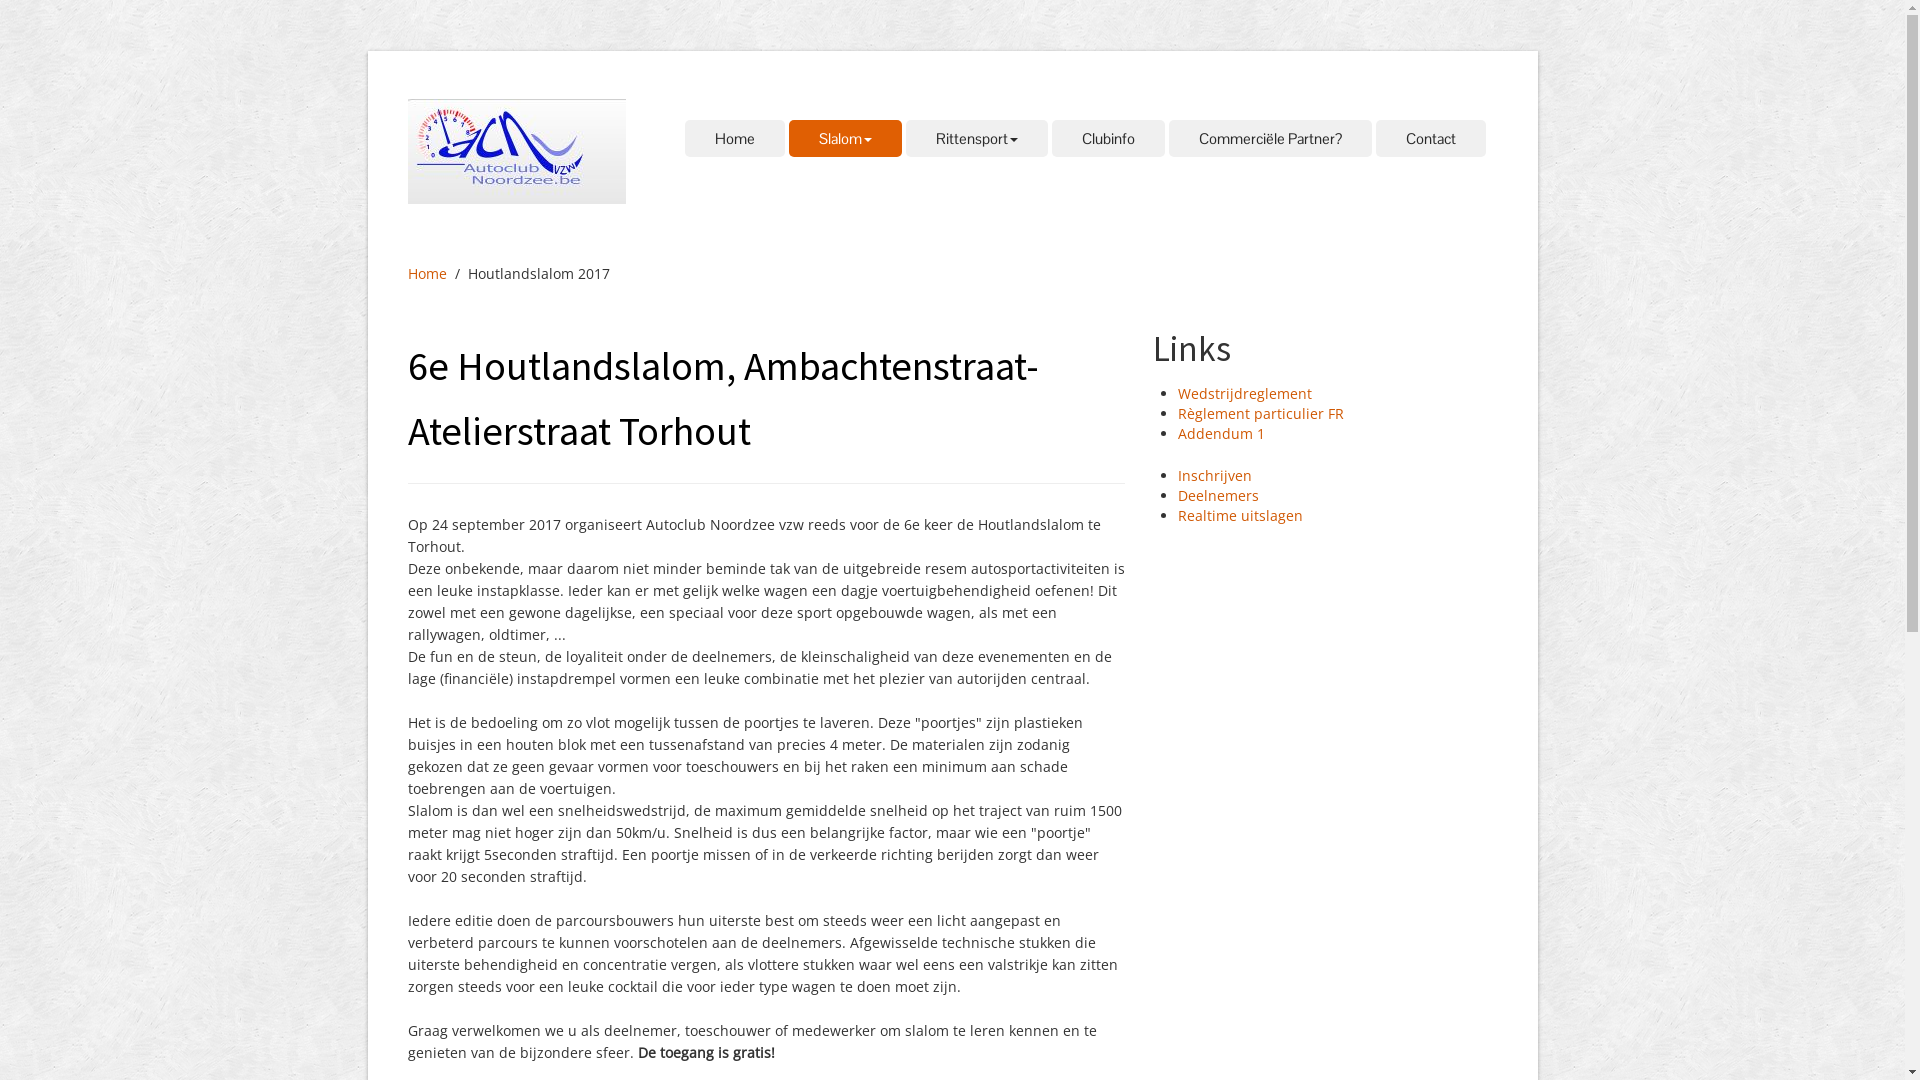 Image resolution: width=1920 pixels, height=1080 pixels. What do you see at coordinates (734, 138) in the screenshot?
I see `Home` at bounding box center [734, 138].